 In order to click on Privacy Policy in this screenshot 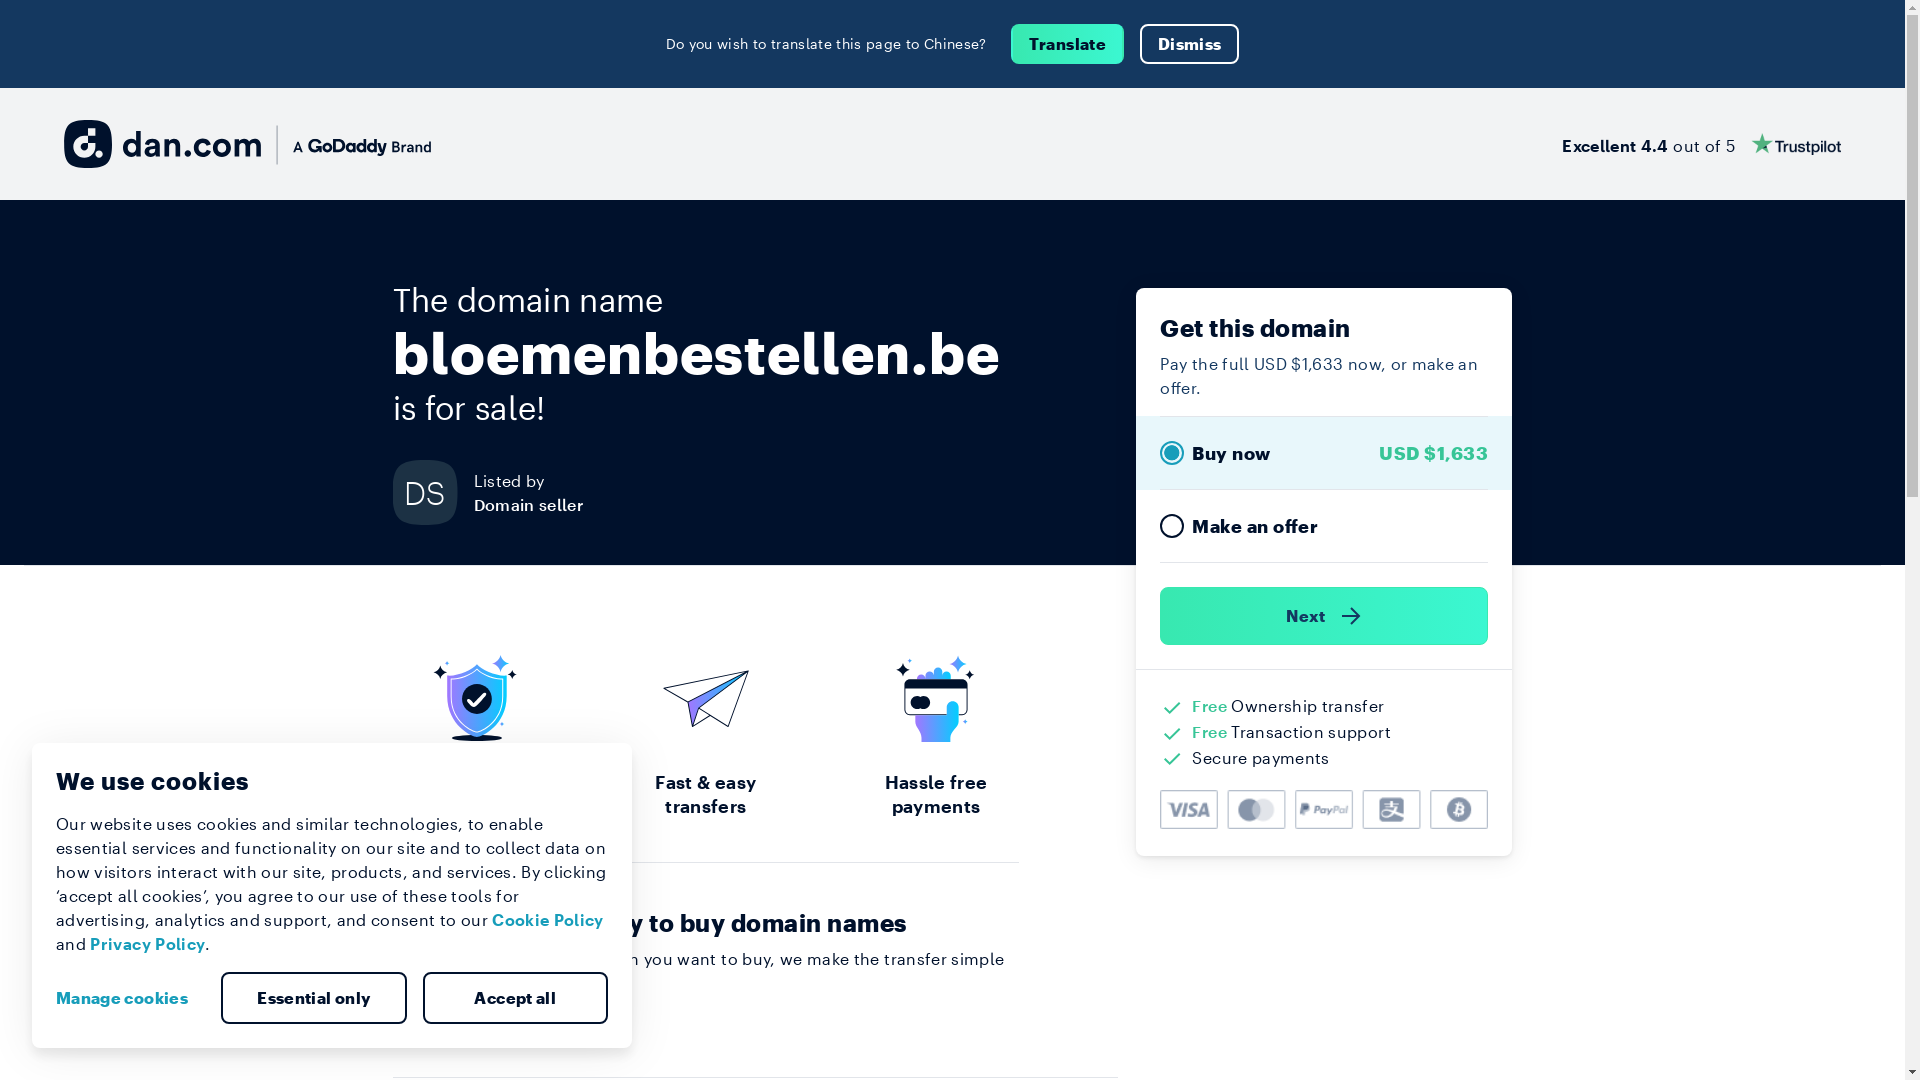, I will do `click(148, 944)`.